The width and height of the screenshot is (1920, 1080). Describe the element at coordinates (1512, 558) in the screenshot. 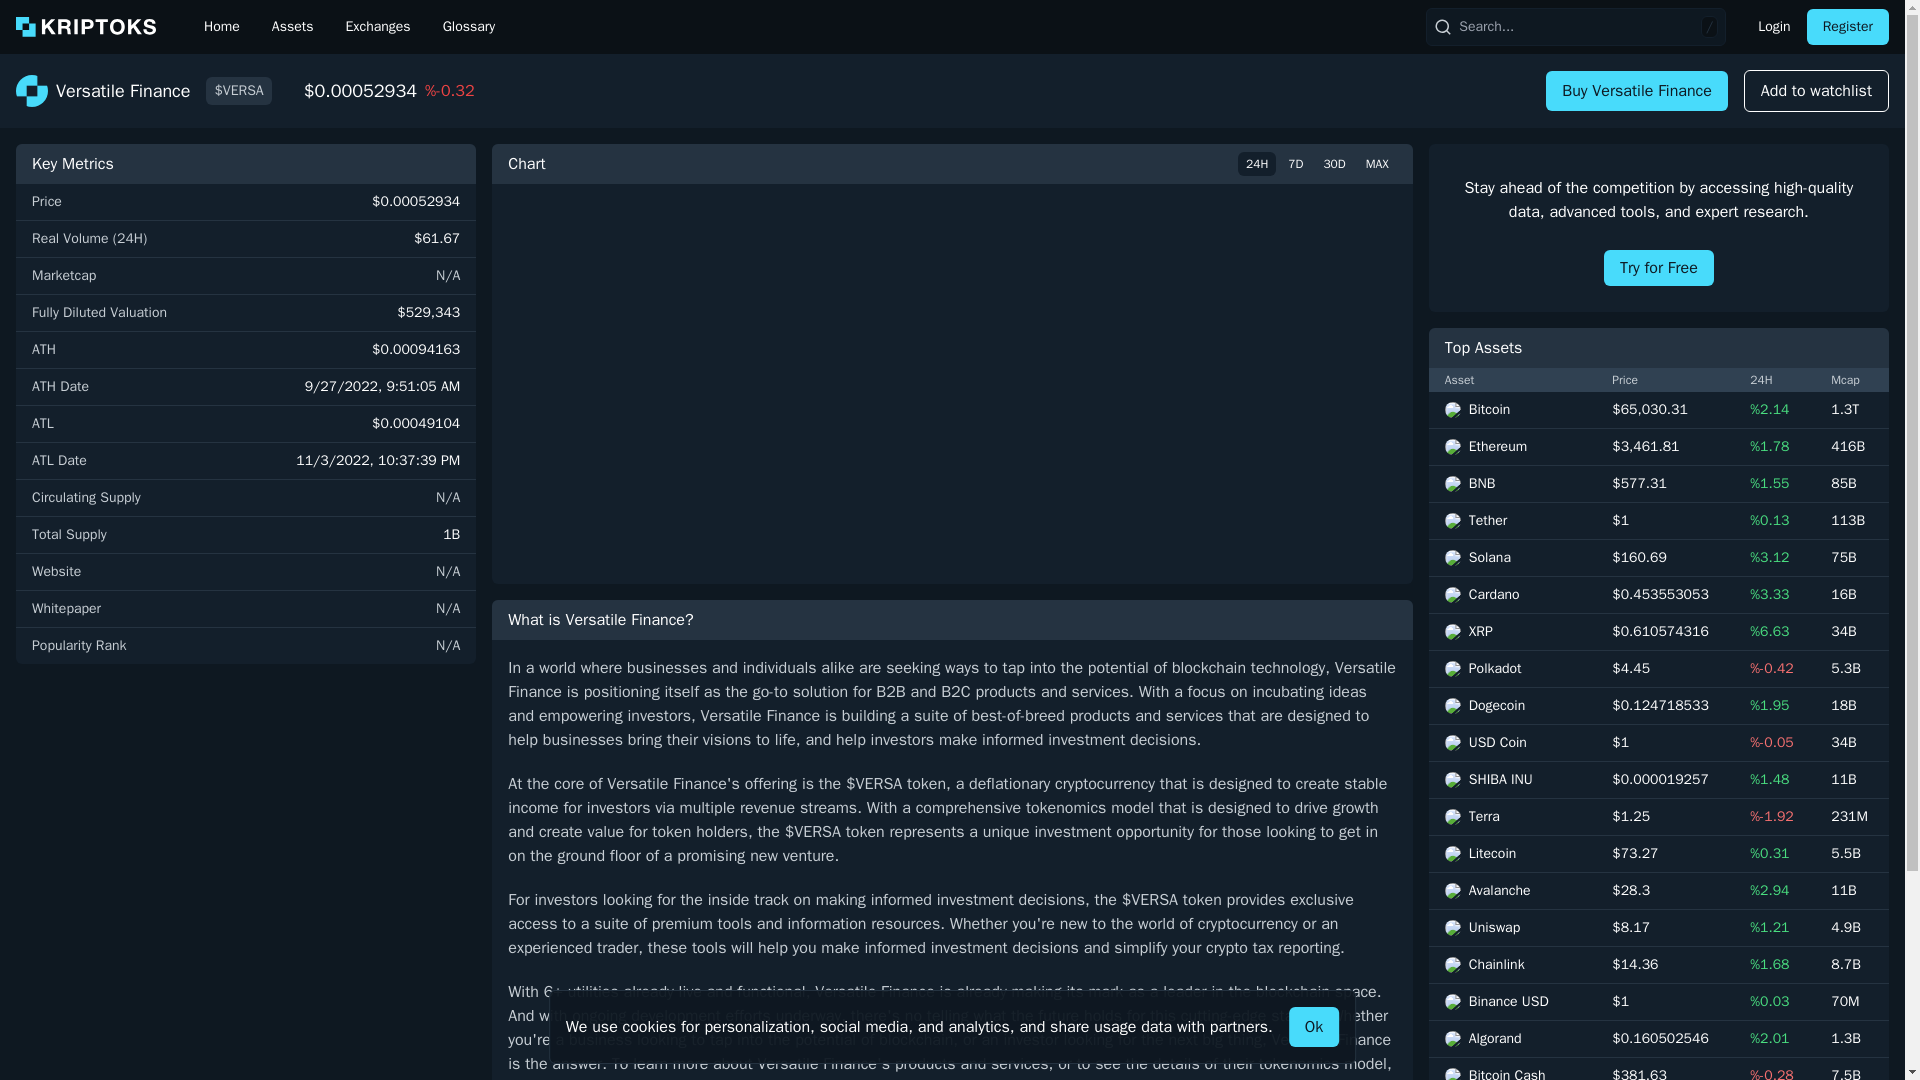

I see `Solana` at that location.